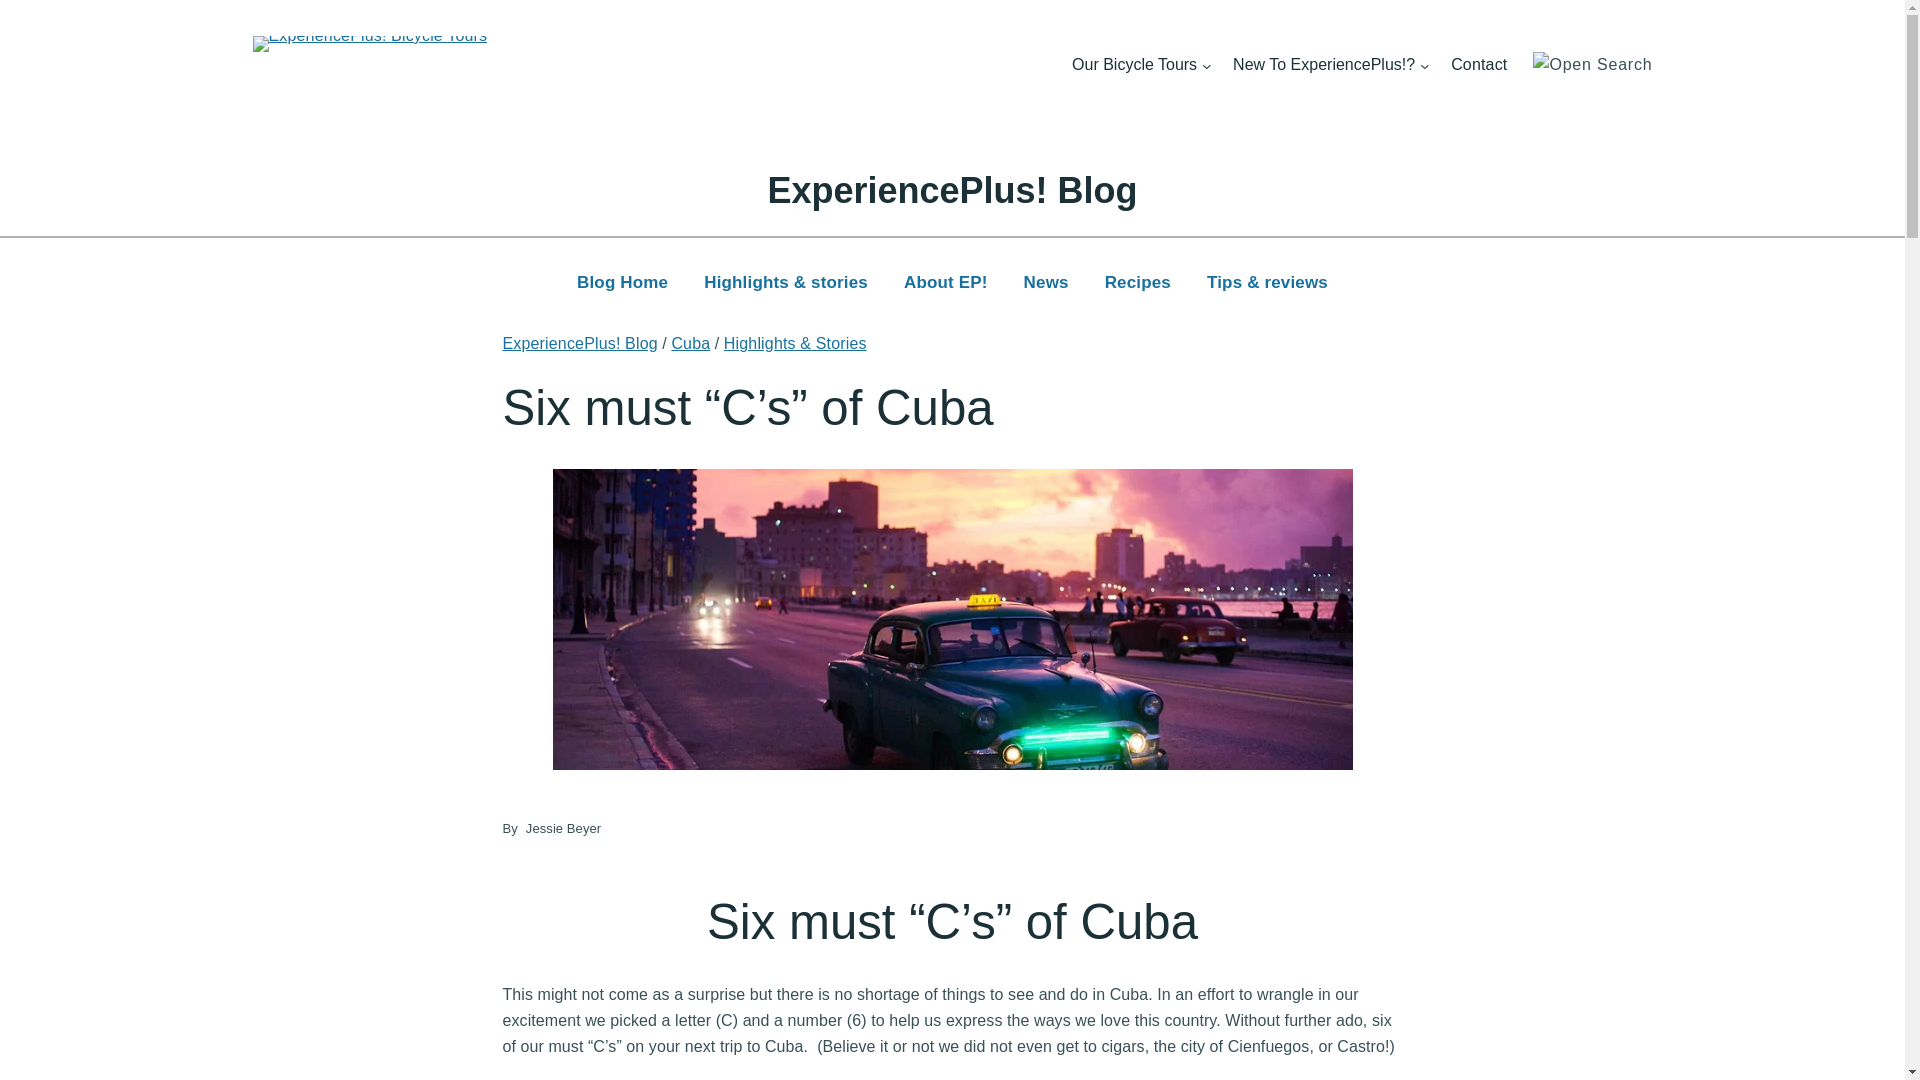 This screenshot has height=1080, width=1920. What do you see at coordinates (946, 284) in the screenshot?
I see `About EP!` at bounding box center [946, 284].